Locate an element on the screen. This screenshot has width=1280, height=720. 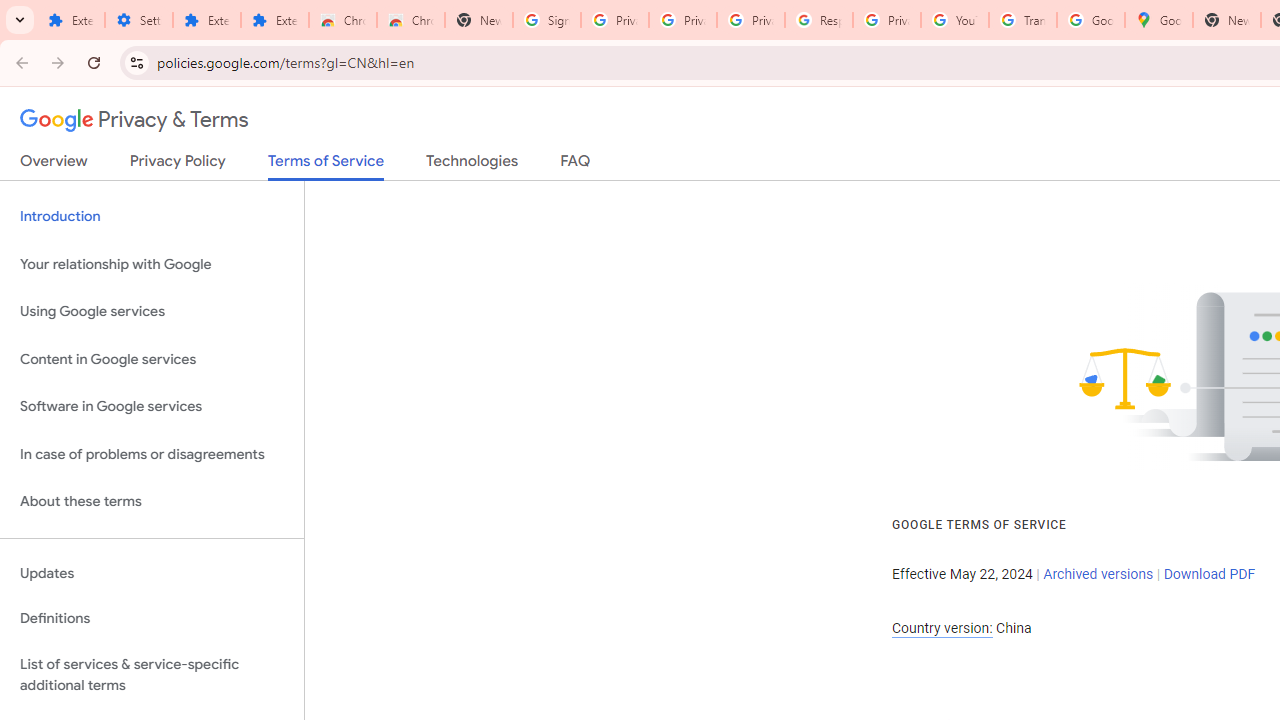
In case of problems or disagreements is located at coordinates (152, 454).